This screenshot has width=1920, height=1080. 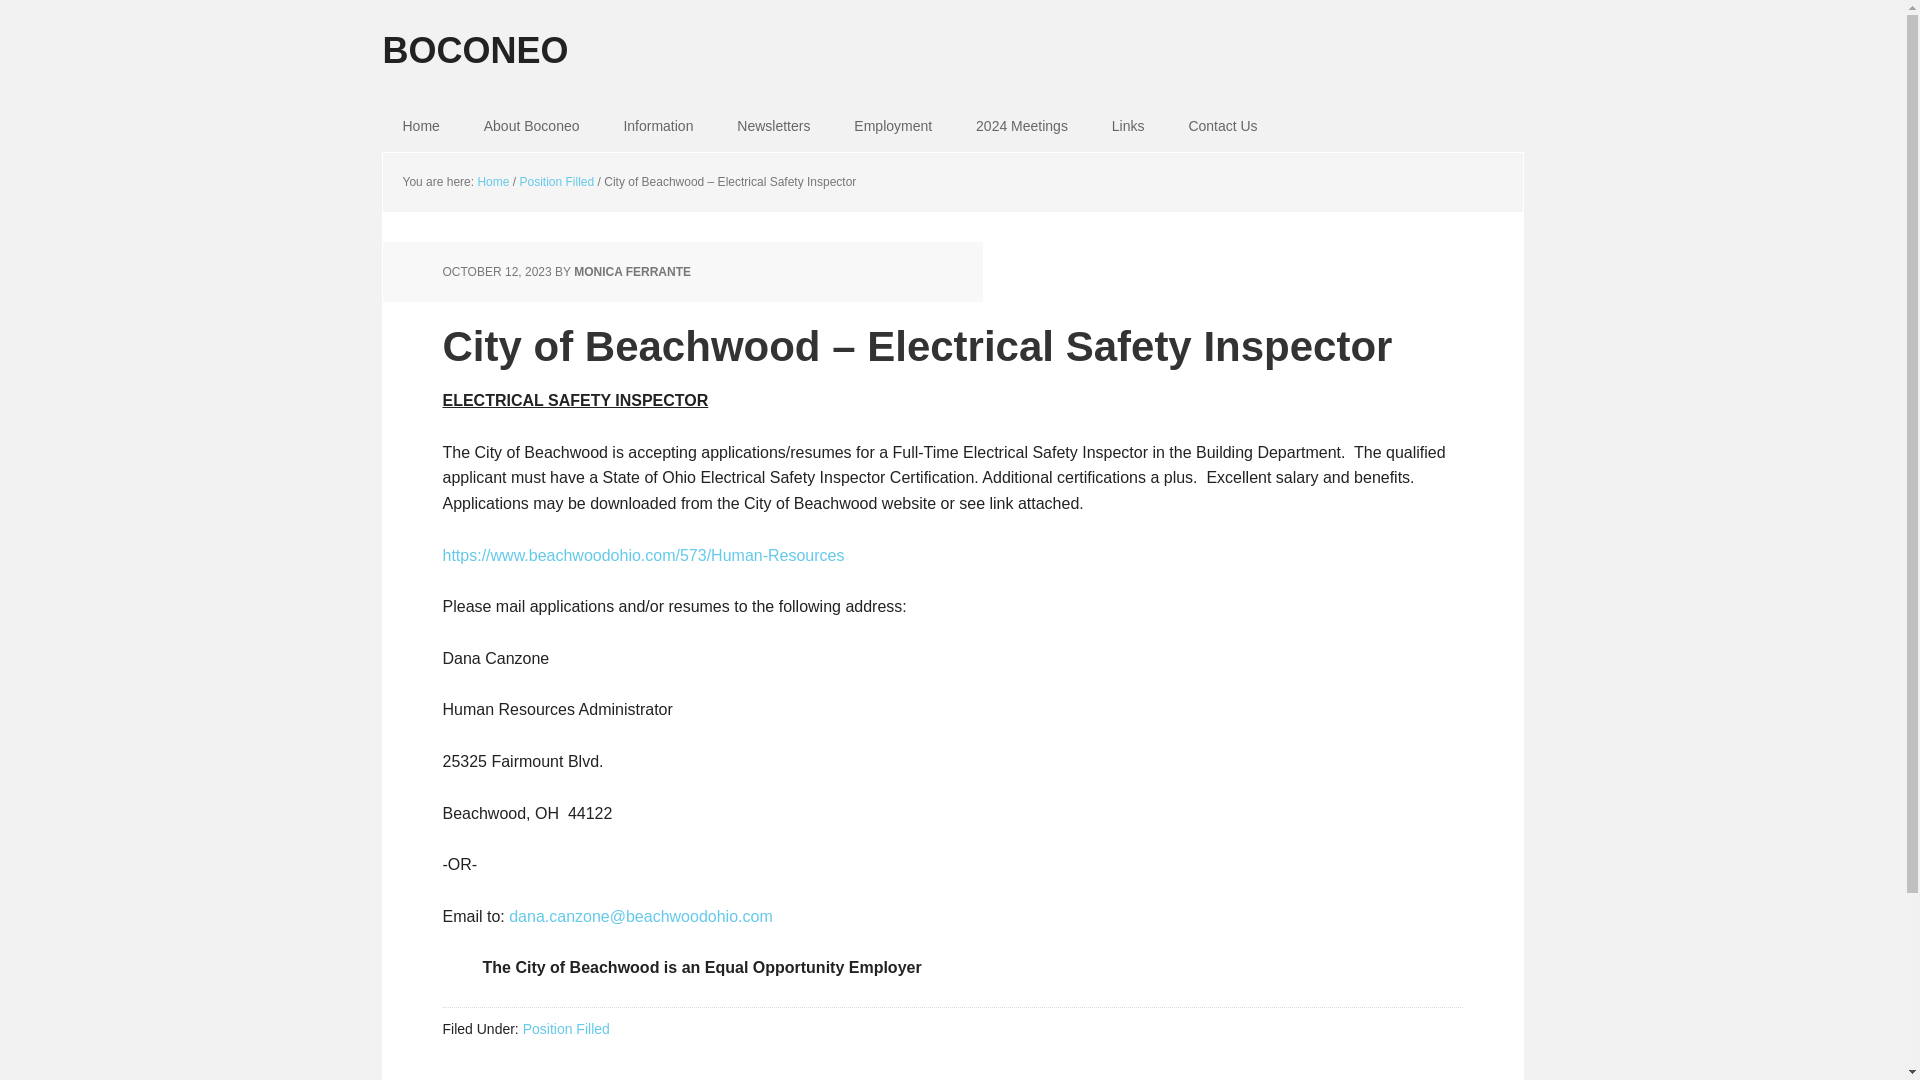 I want to click on BOCONEO, so click(x=952, y=36).